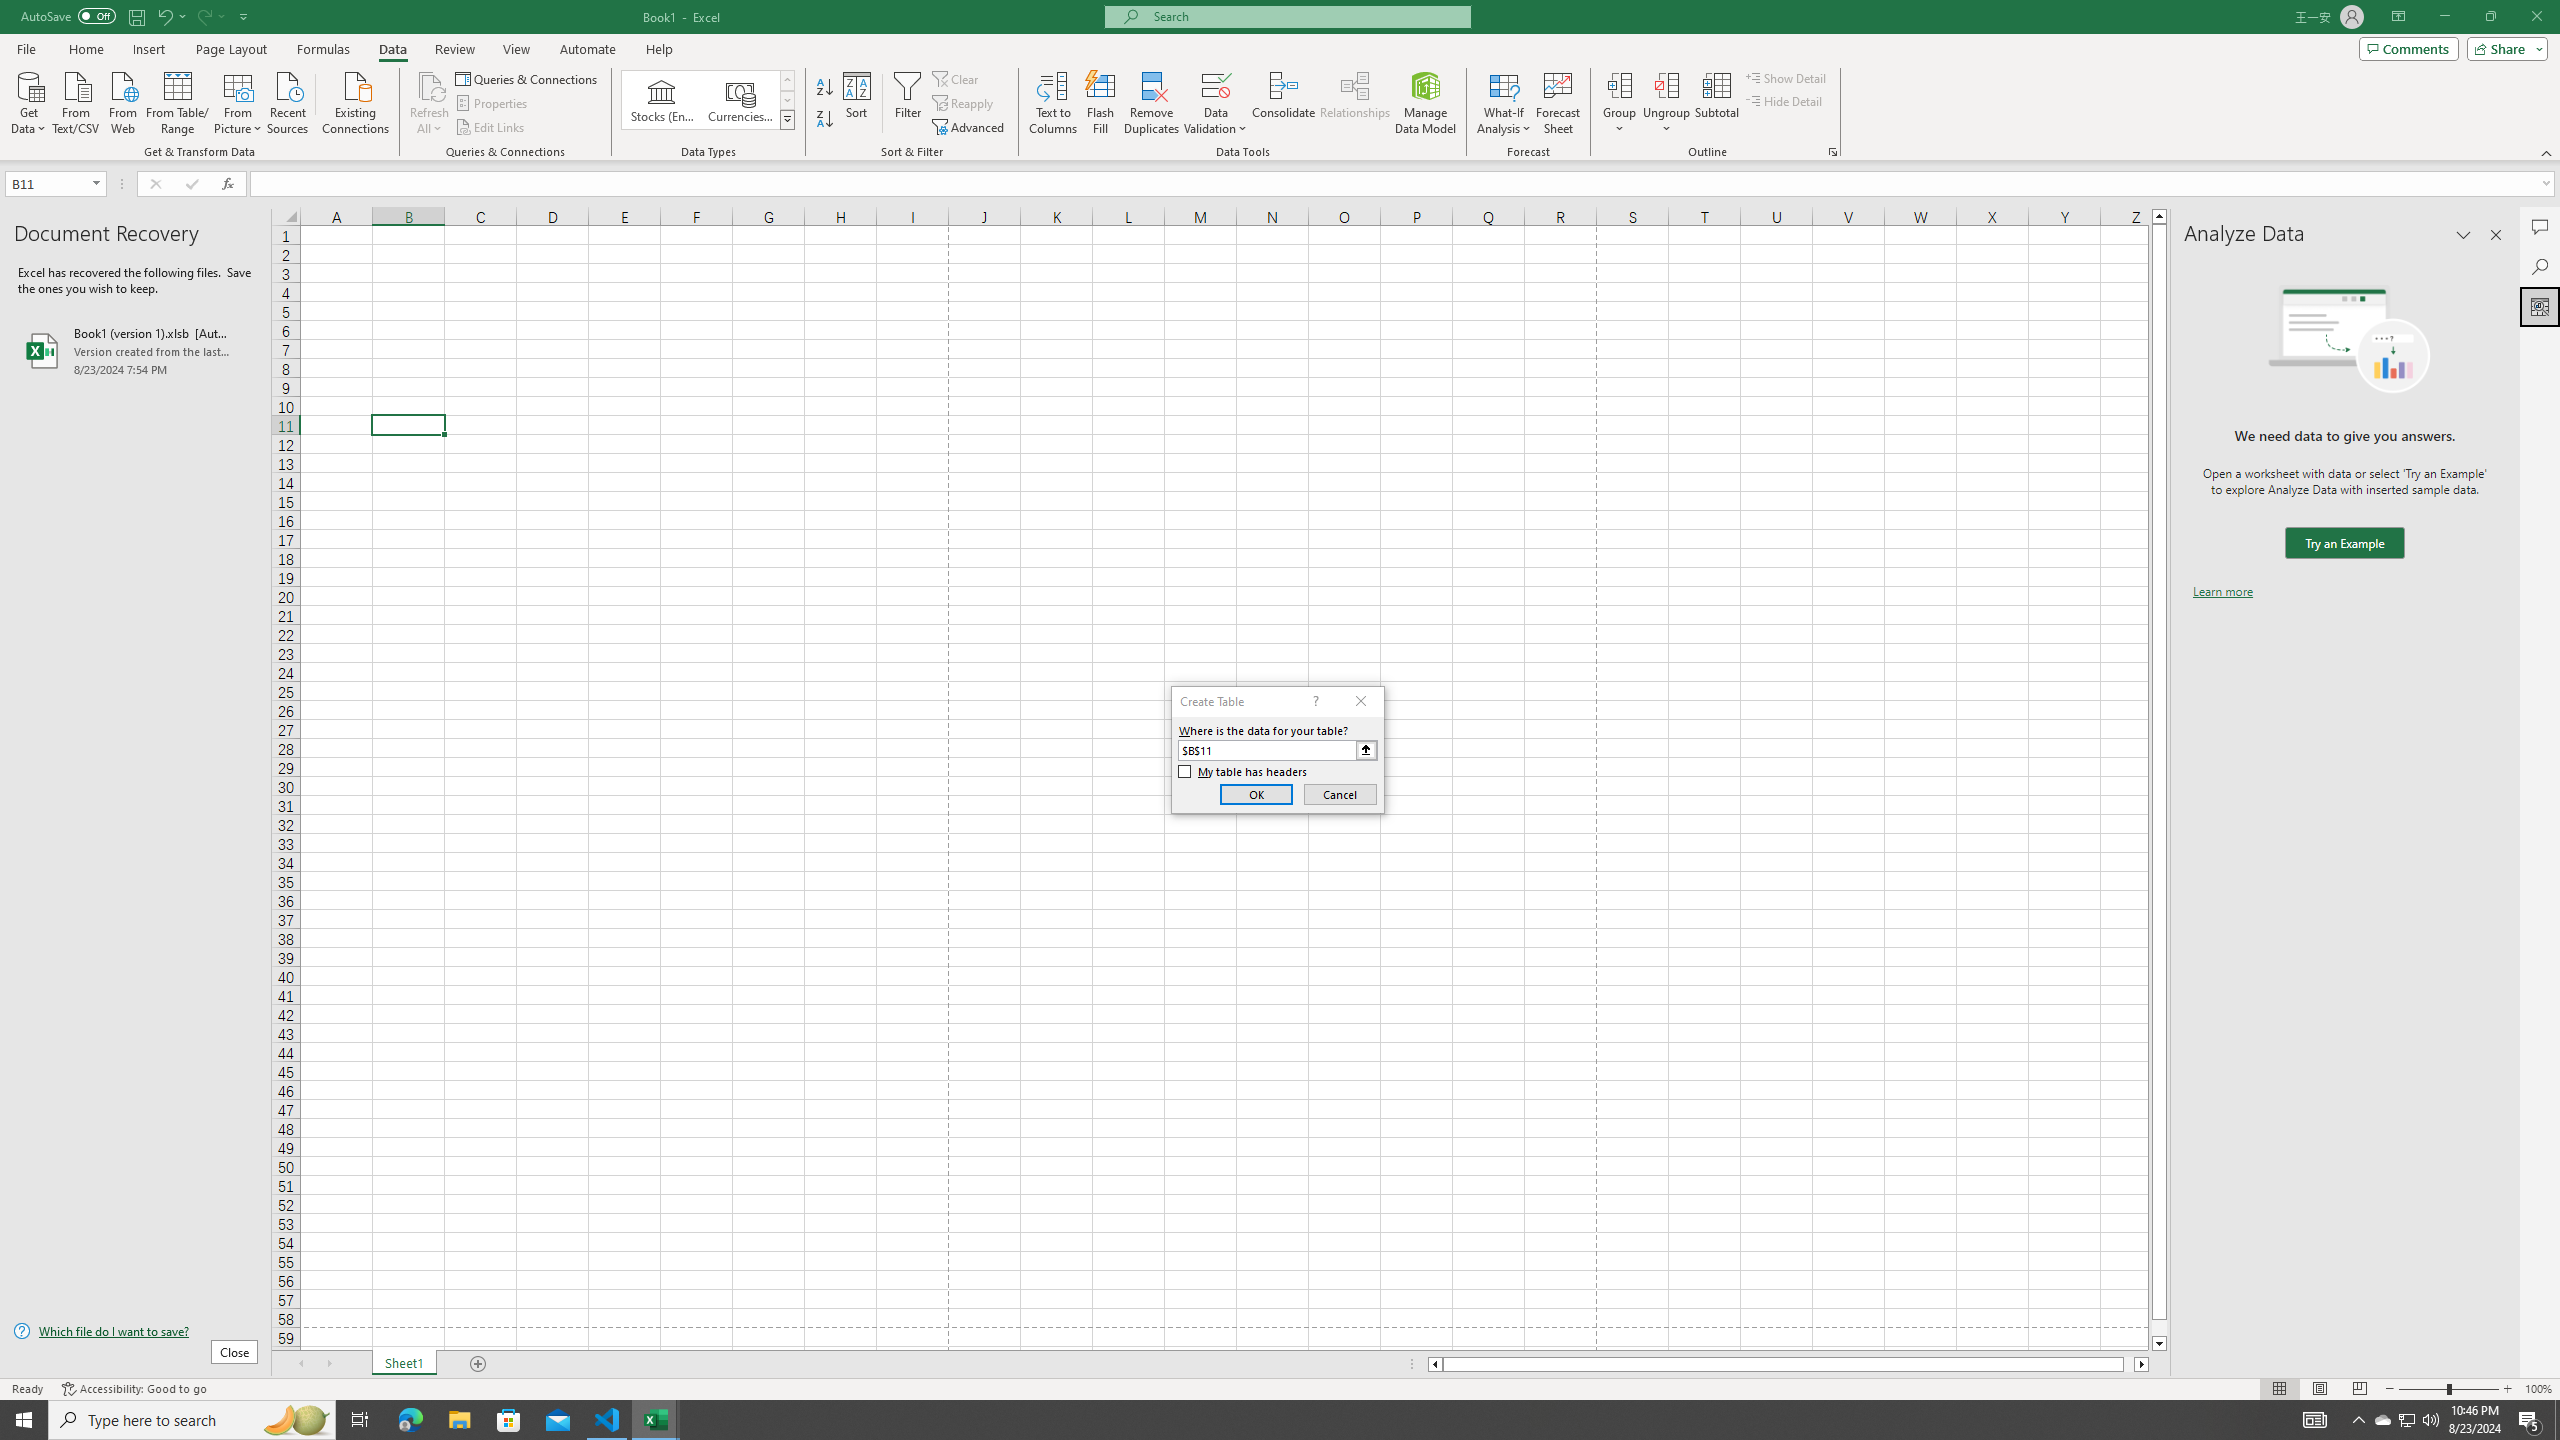  What do you see at coordinates (907, 103) in the screenshot?
I see `Filter` at bounding box center [907, 103].